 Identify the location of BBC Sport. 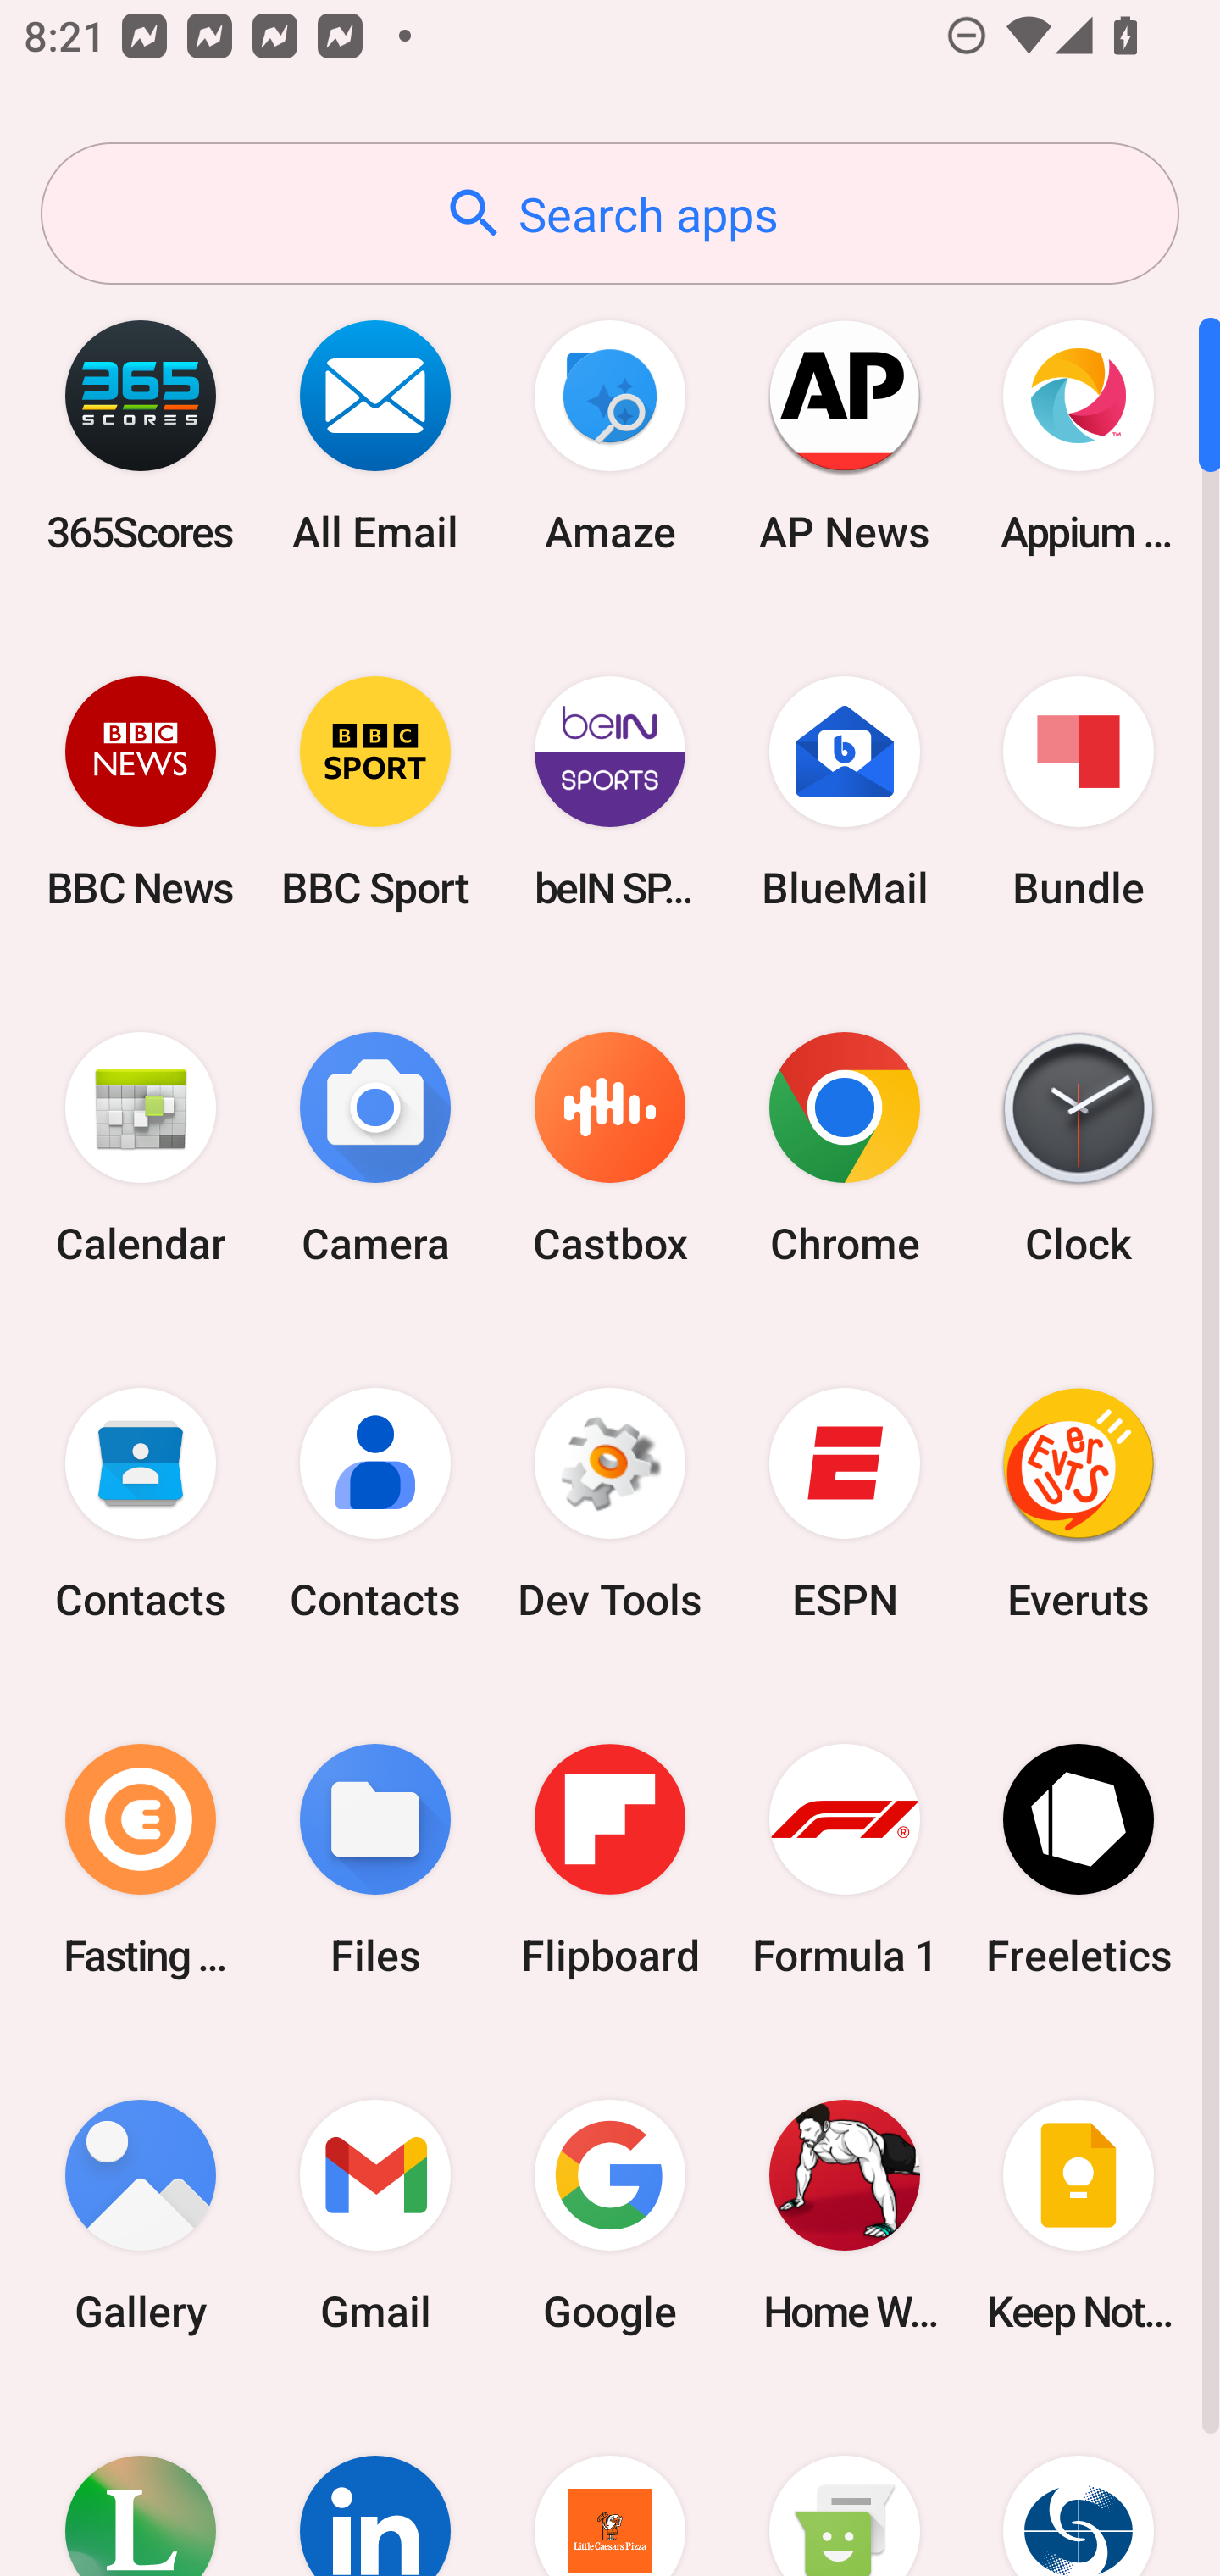
(375, 791).